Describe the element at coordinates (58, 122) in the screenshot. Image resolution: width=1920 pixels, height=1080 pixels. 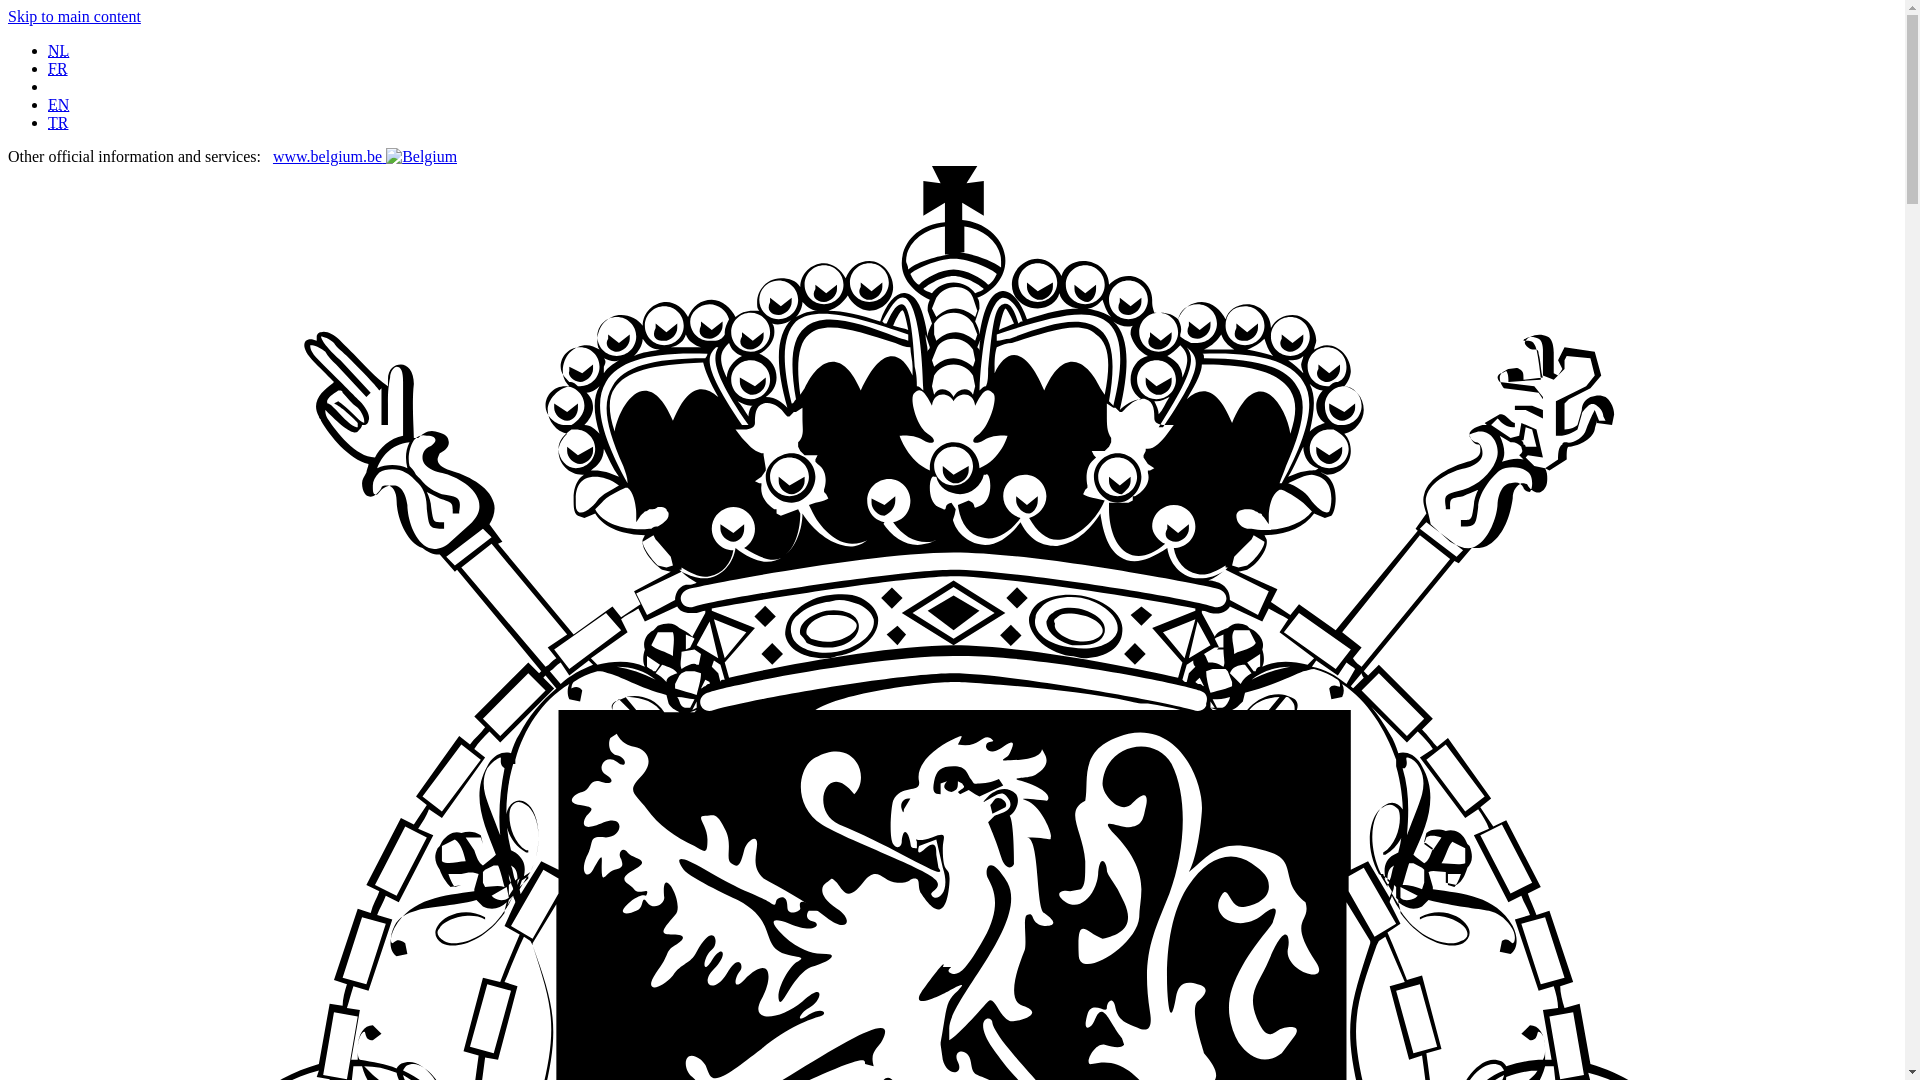
I see `TR` at that location.